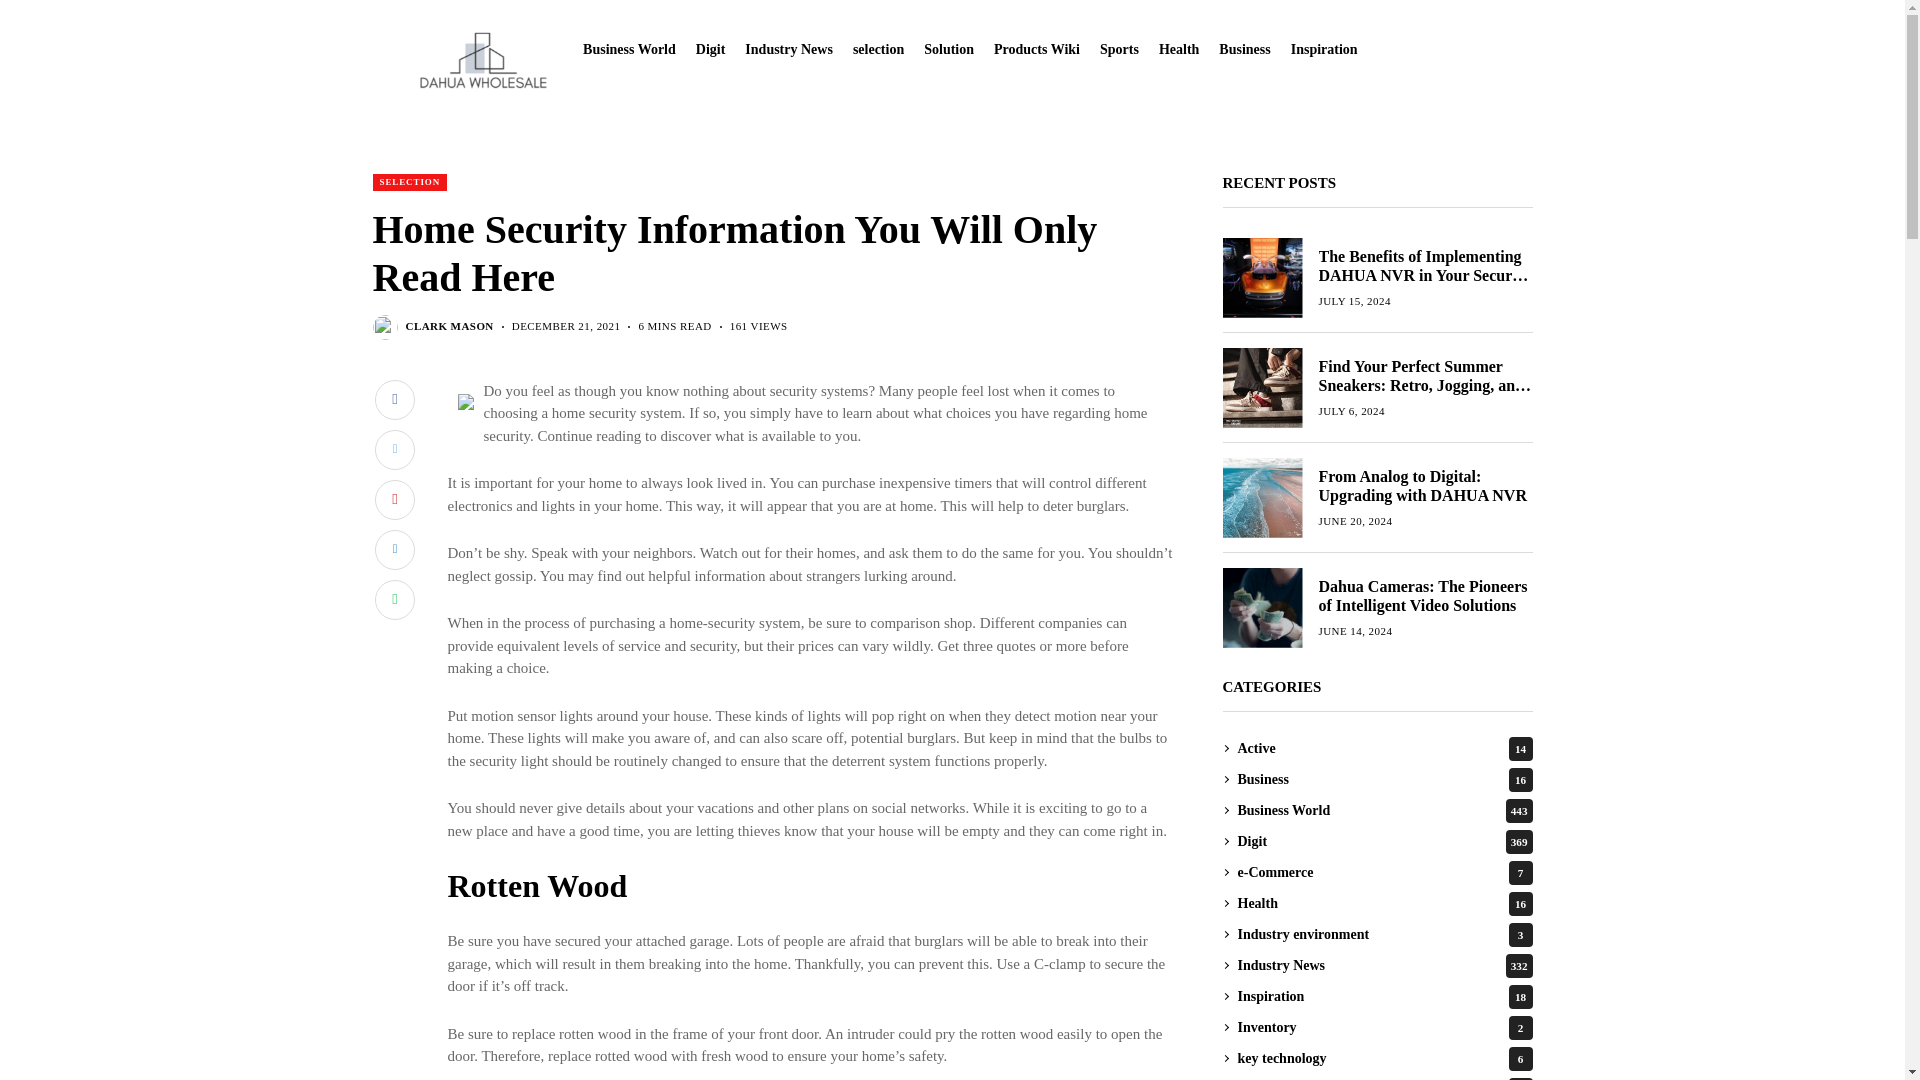 Image resolution: width=1920 pixels, height=1080 pixels. What do you see at coordinates (449, 326) in the screenshot?
I see `Posts by Clark Mason` at bounding box center [449, 326].